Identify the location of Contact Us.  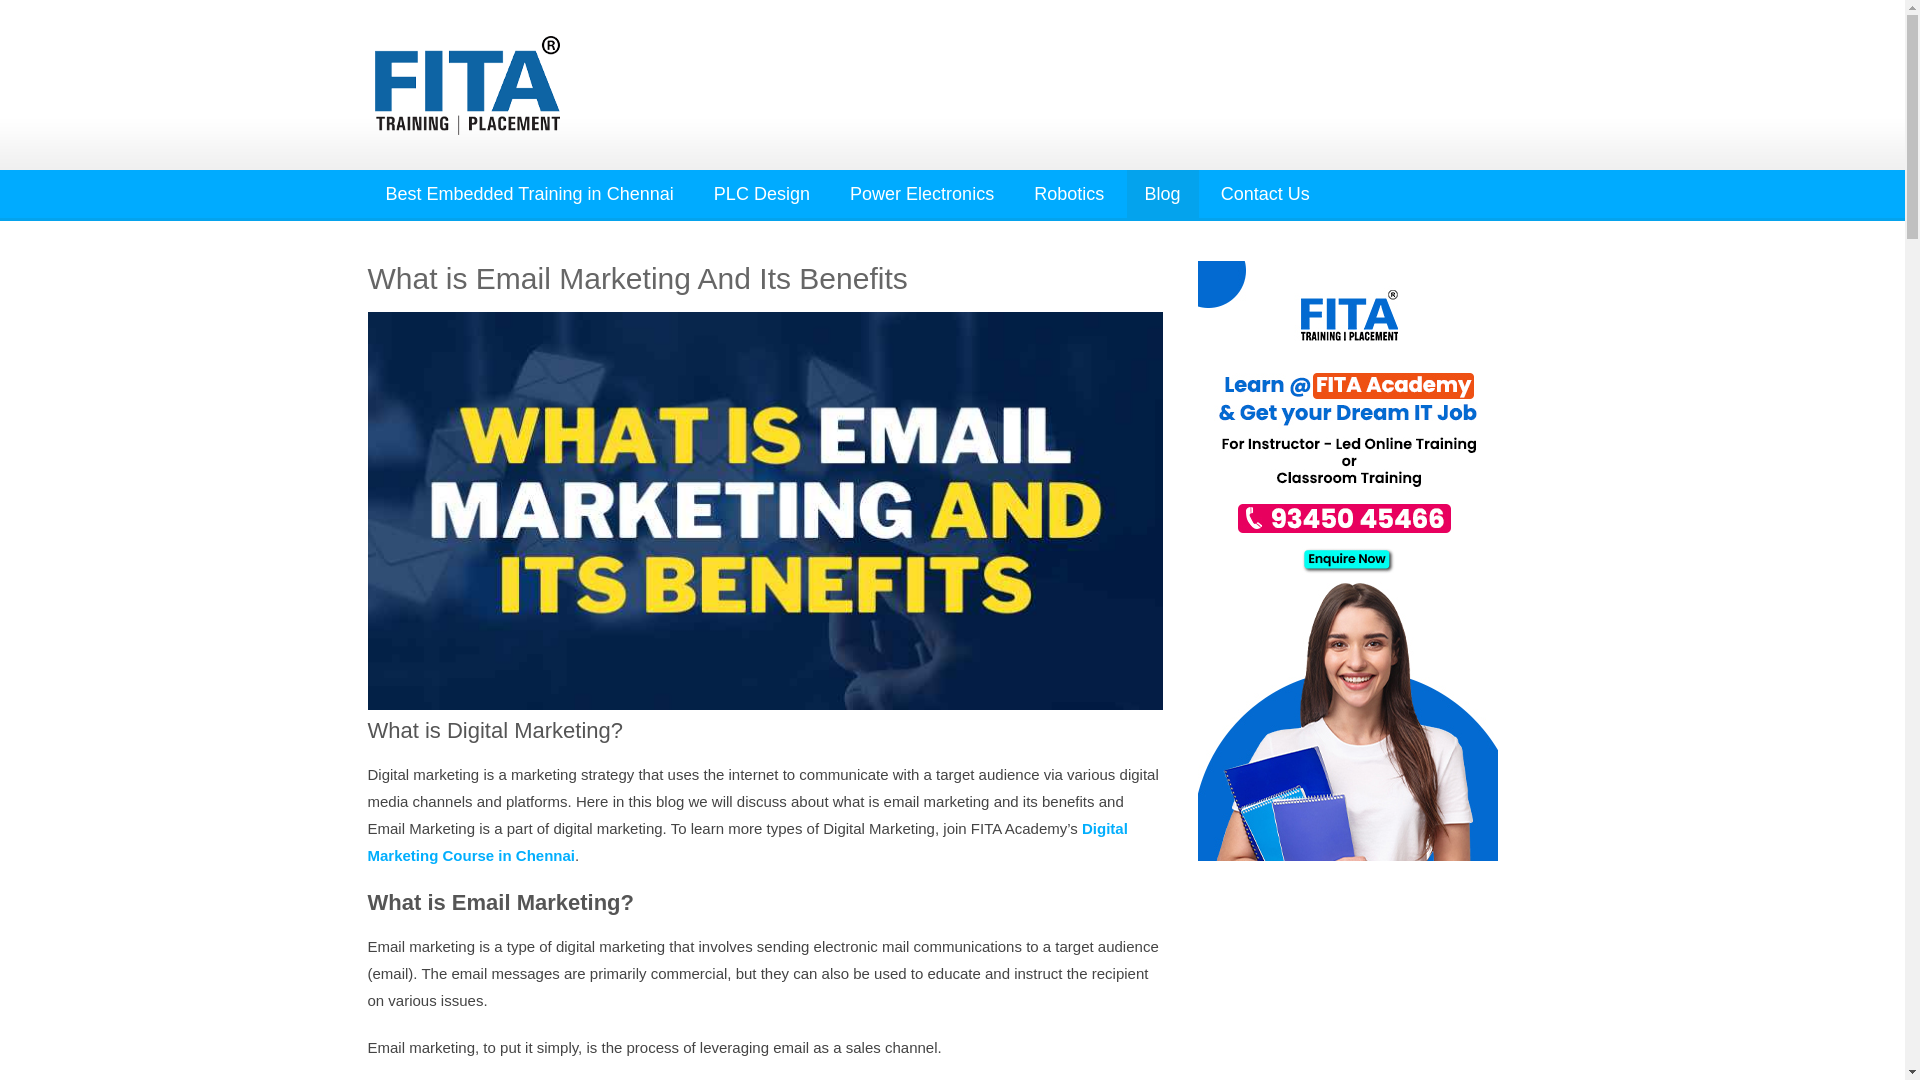
(1266, 194).